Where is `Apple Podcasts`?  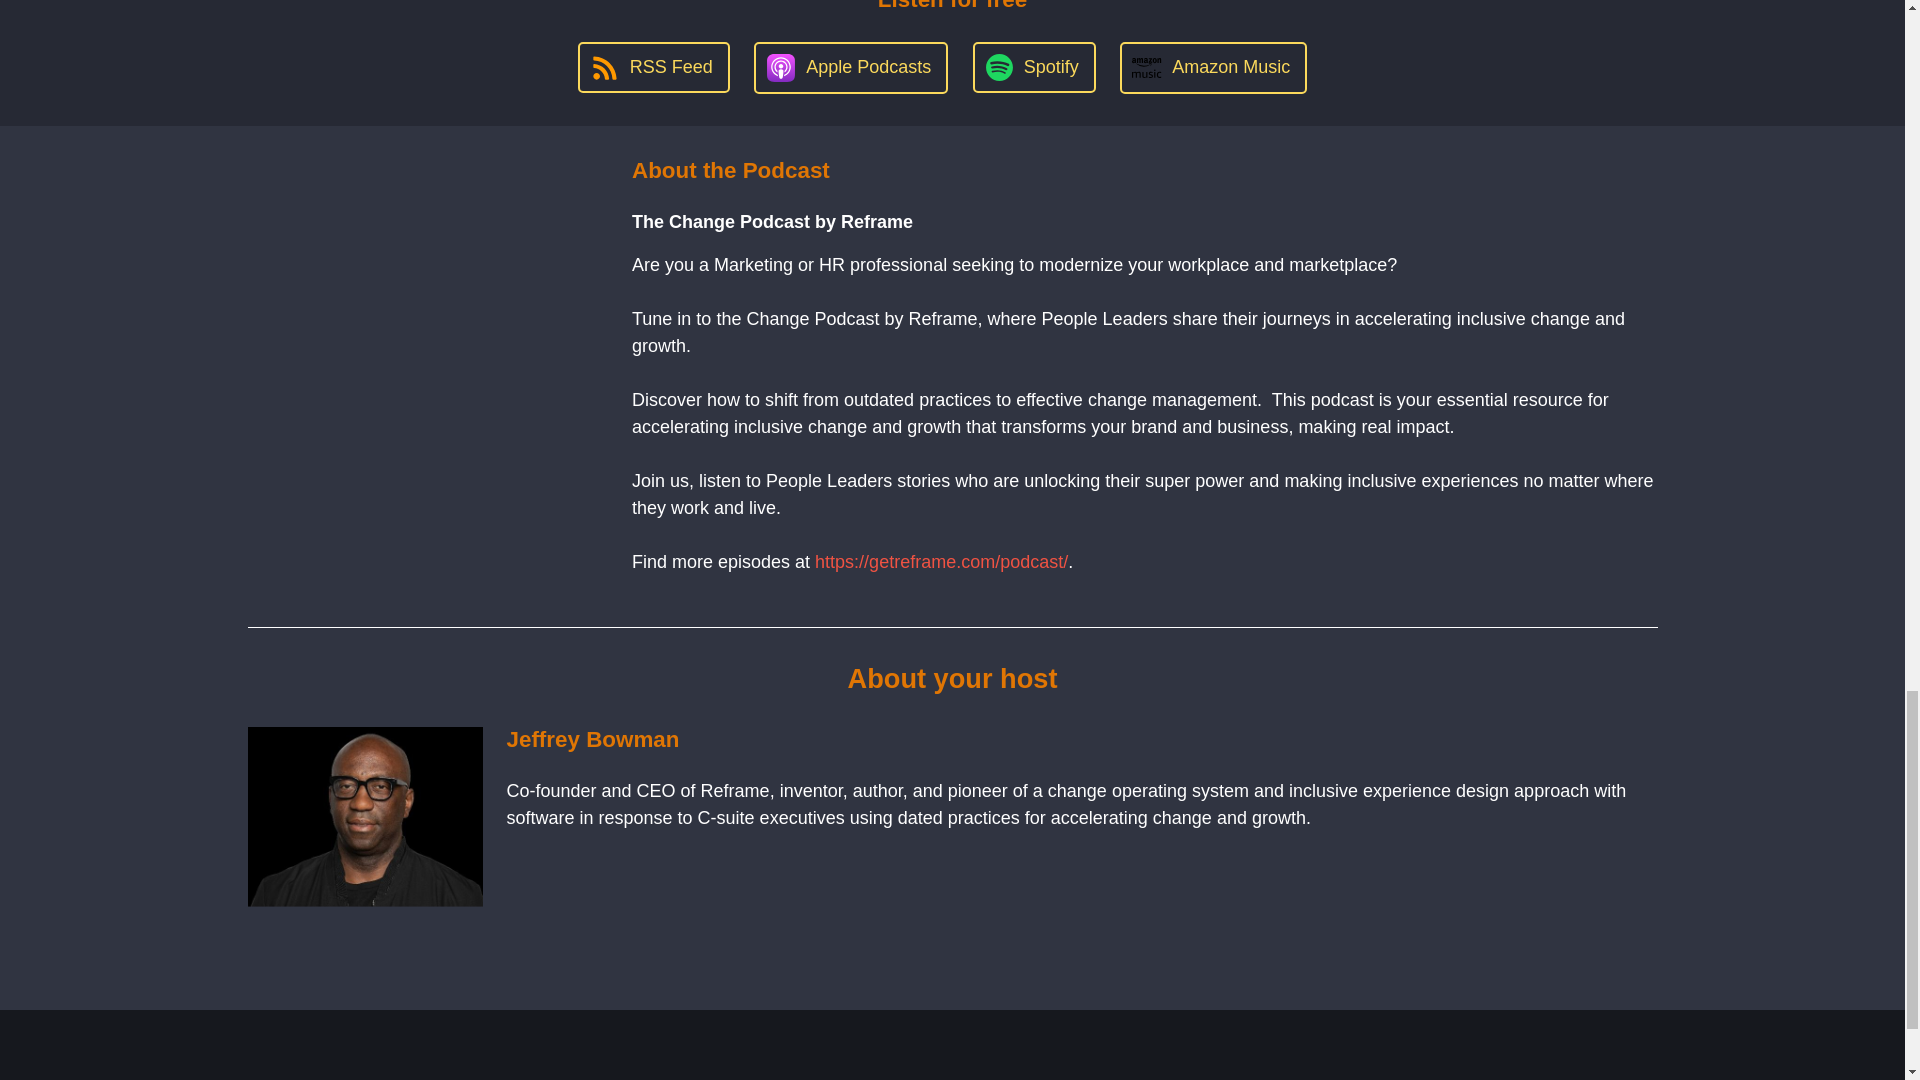
Apple Podcasts is located at coordinates (851, 68).